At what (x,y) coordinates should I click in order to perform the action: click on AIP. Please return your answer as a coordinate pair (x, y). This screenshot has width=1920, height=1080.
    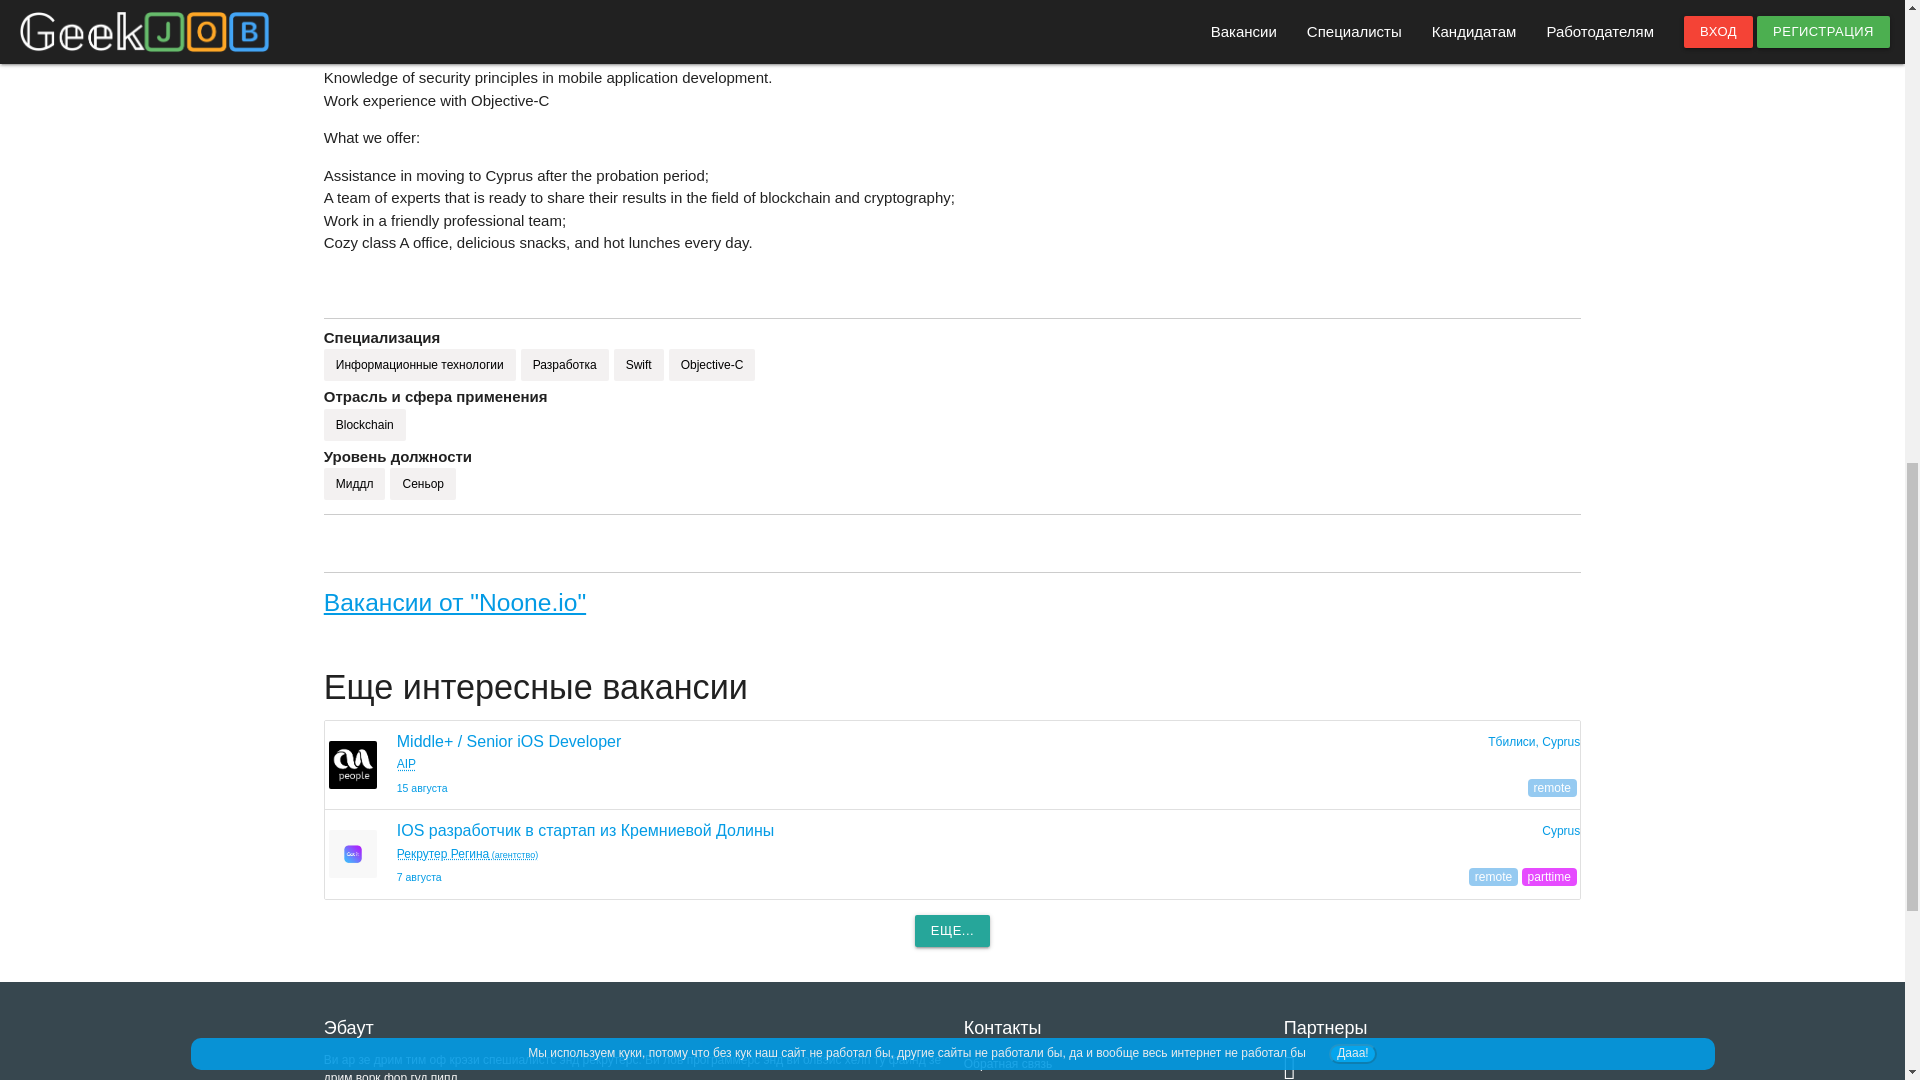
    Looking at the image, I should click on (406, 764).